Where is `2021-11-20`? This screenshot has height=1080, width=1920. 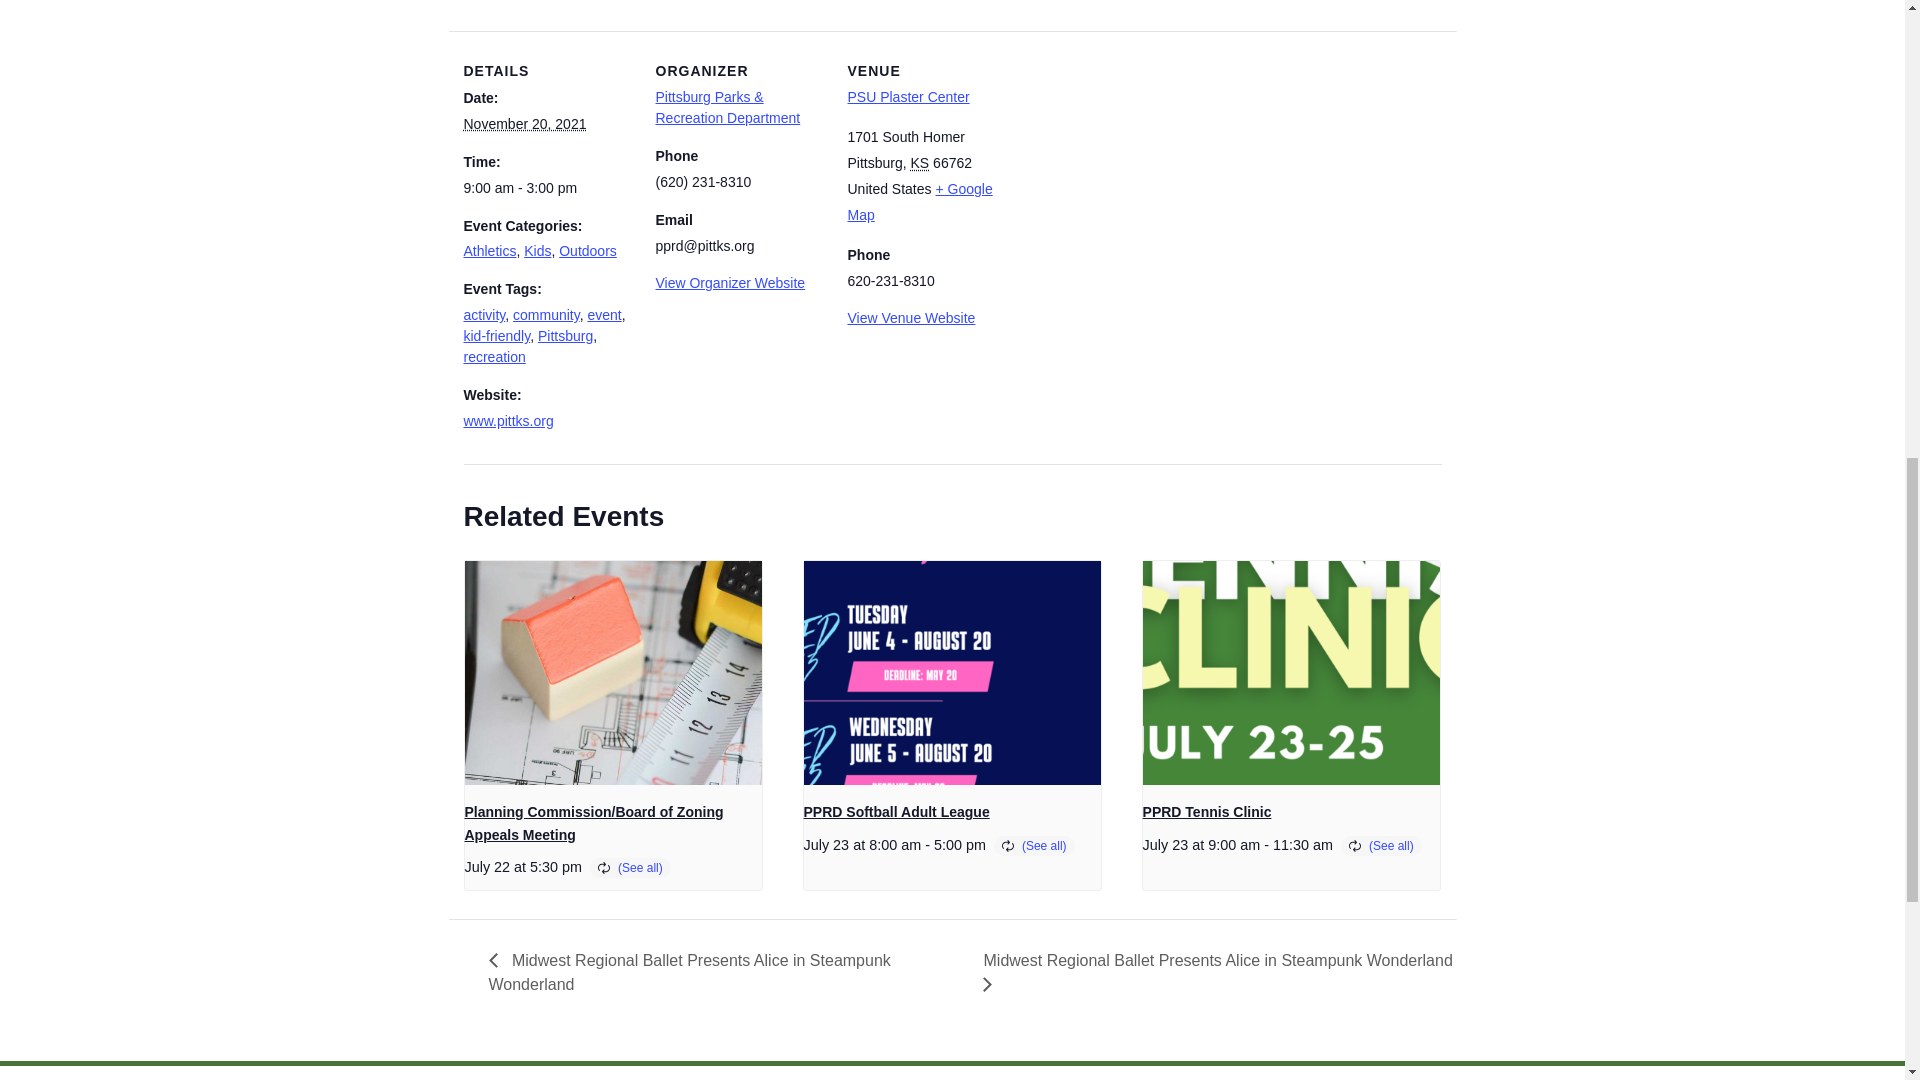 2021-11-20 is located at coordinates (548, 188).